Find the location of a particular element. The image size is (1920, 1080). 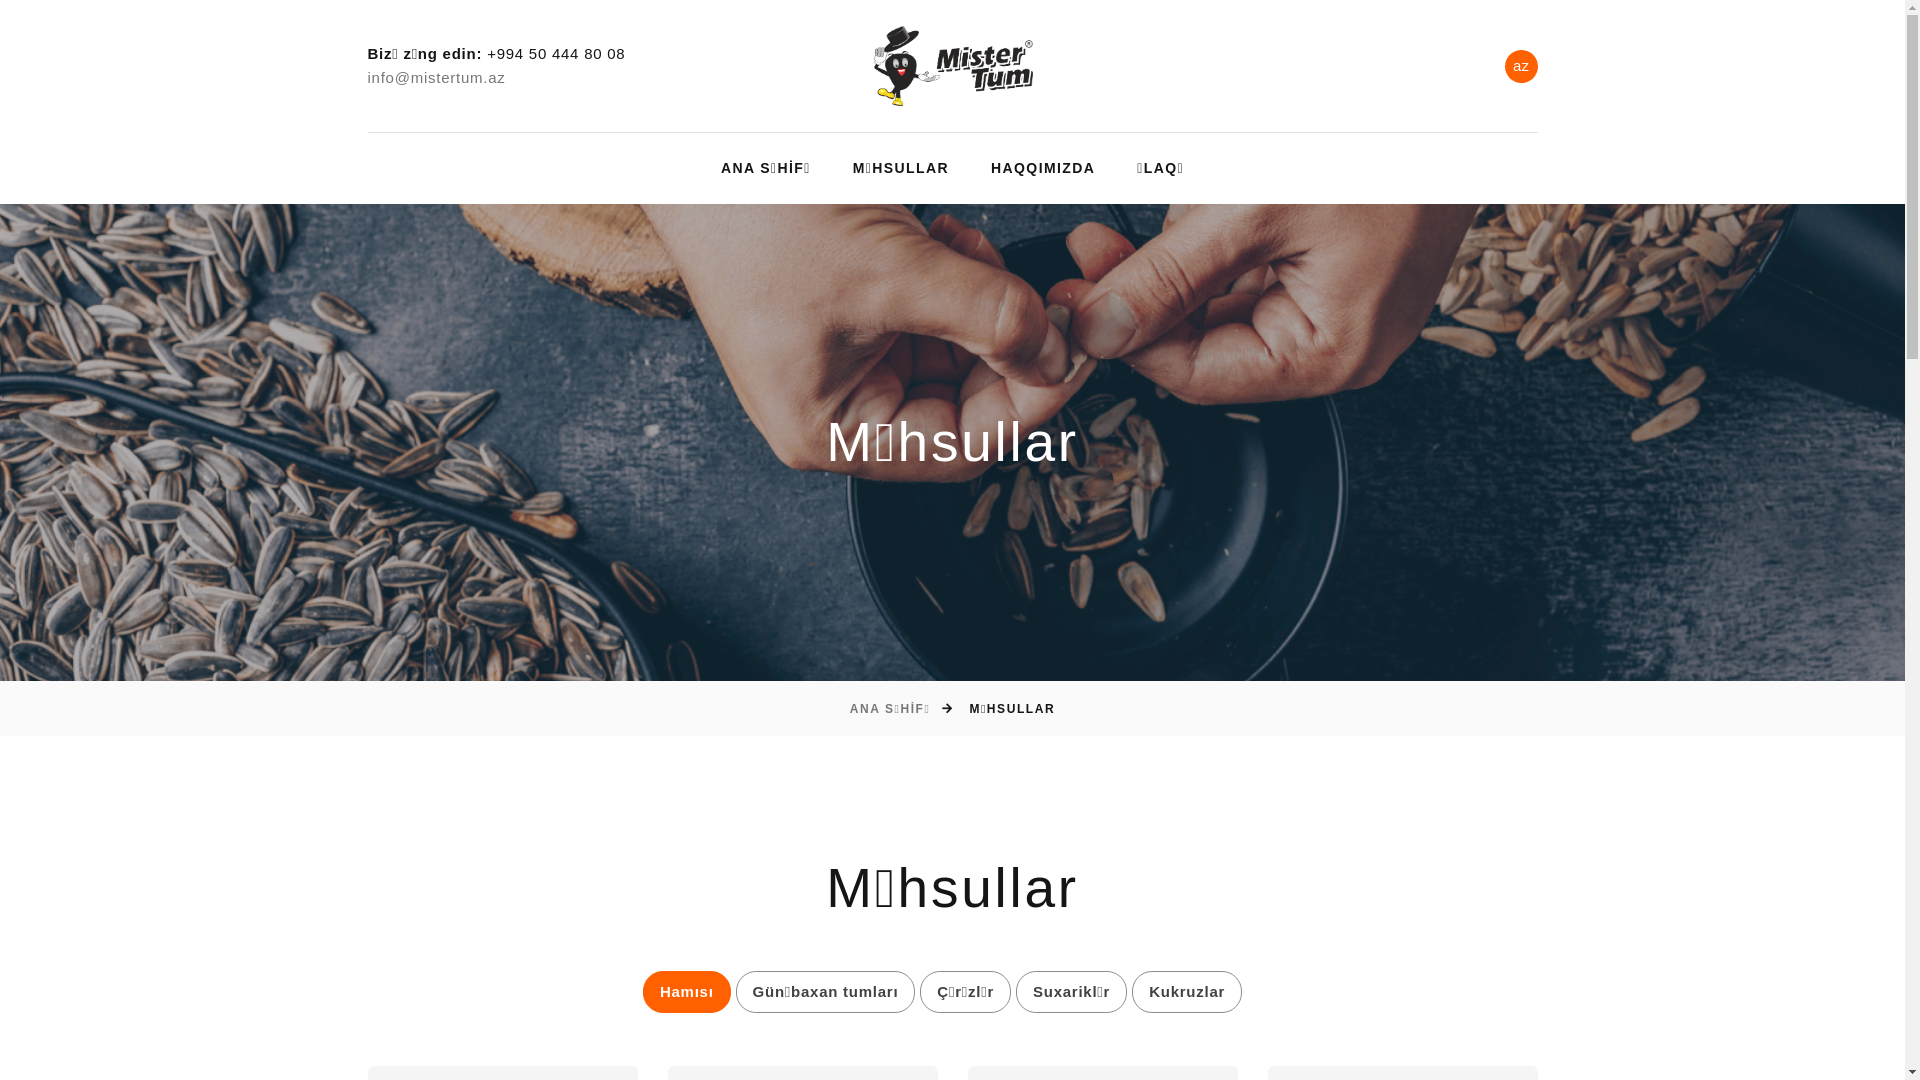

info@mistertum.az is located at coordinates (437, 78).